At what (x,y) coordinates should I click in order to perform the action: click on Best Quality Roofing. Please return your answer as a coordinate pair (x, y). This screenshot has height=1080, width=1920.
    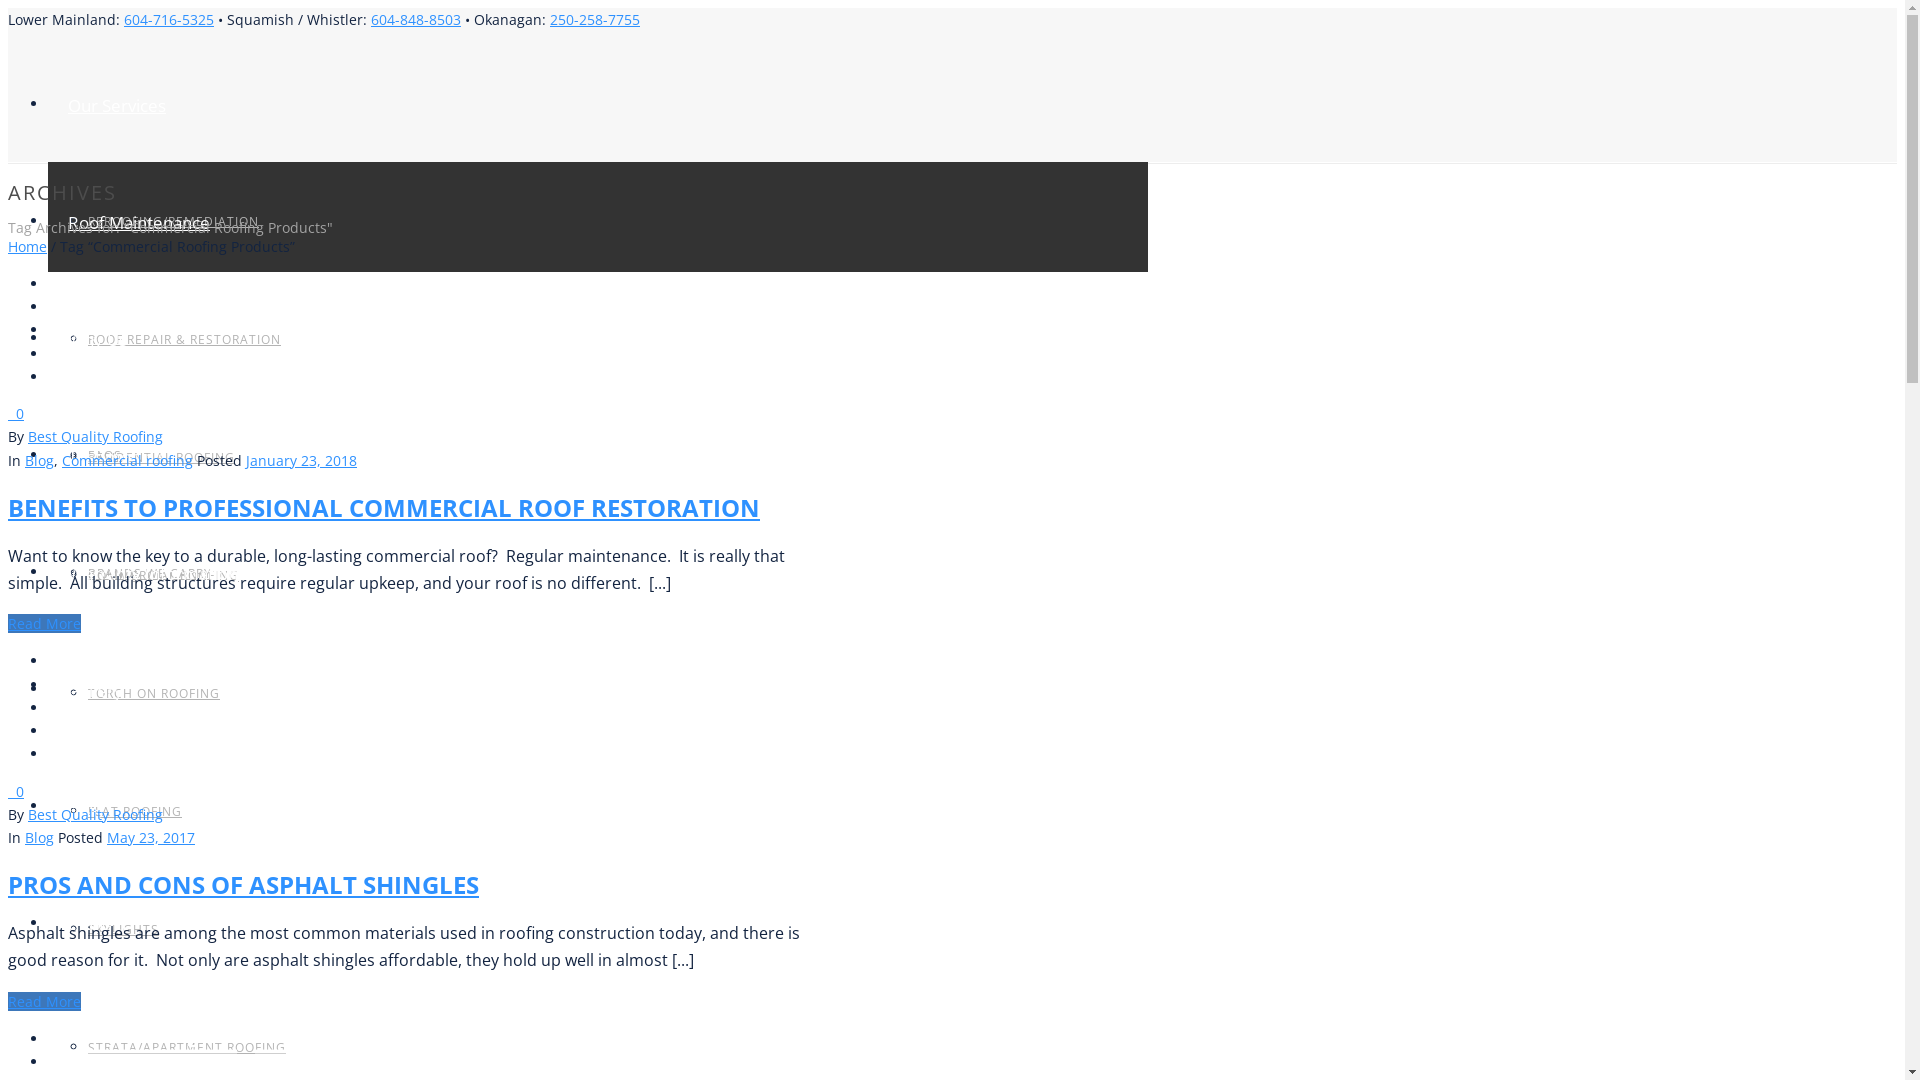
    Looking at the image, I should click on (96, 436).